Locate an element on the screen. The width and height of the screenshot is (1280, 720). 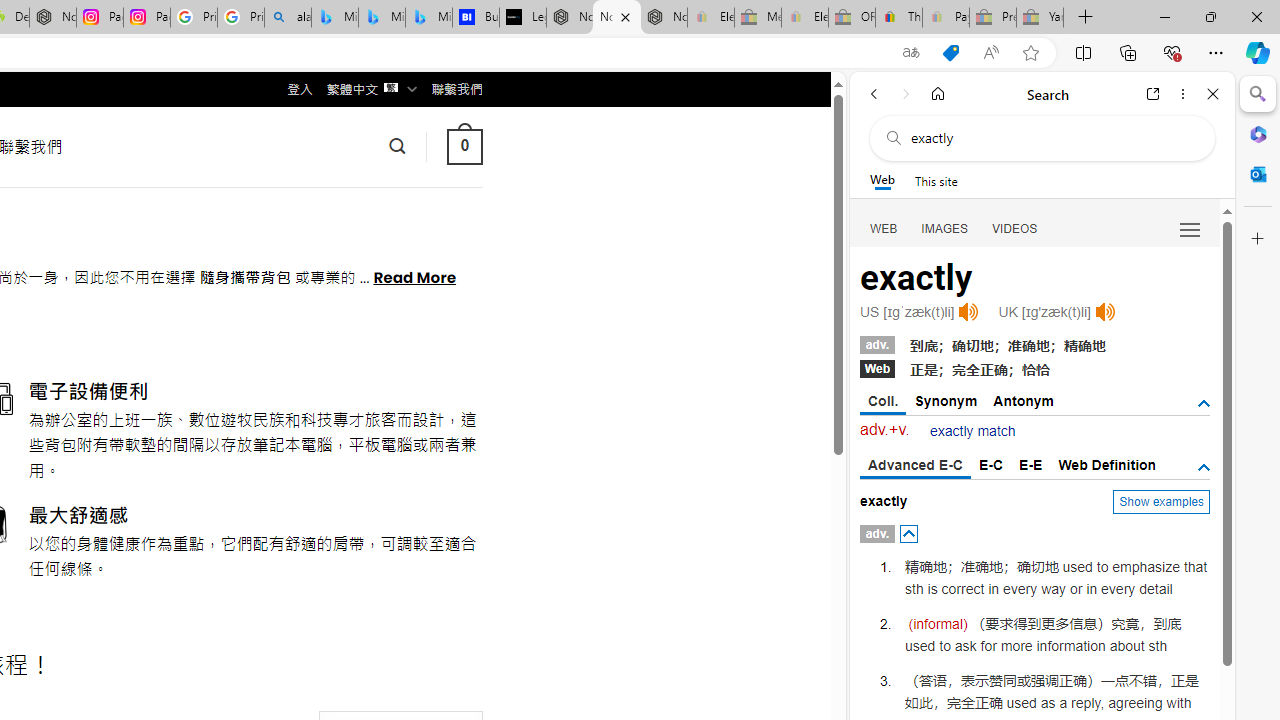
Microsoft Bing Travel - Shangri-La Hotel Bangkok is located at coordinates (428, 18).